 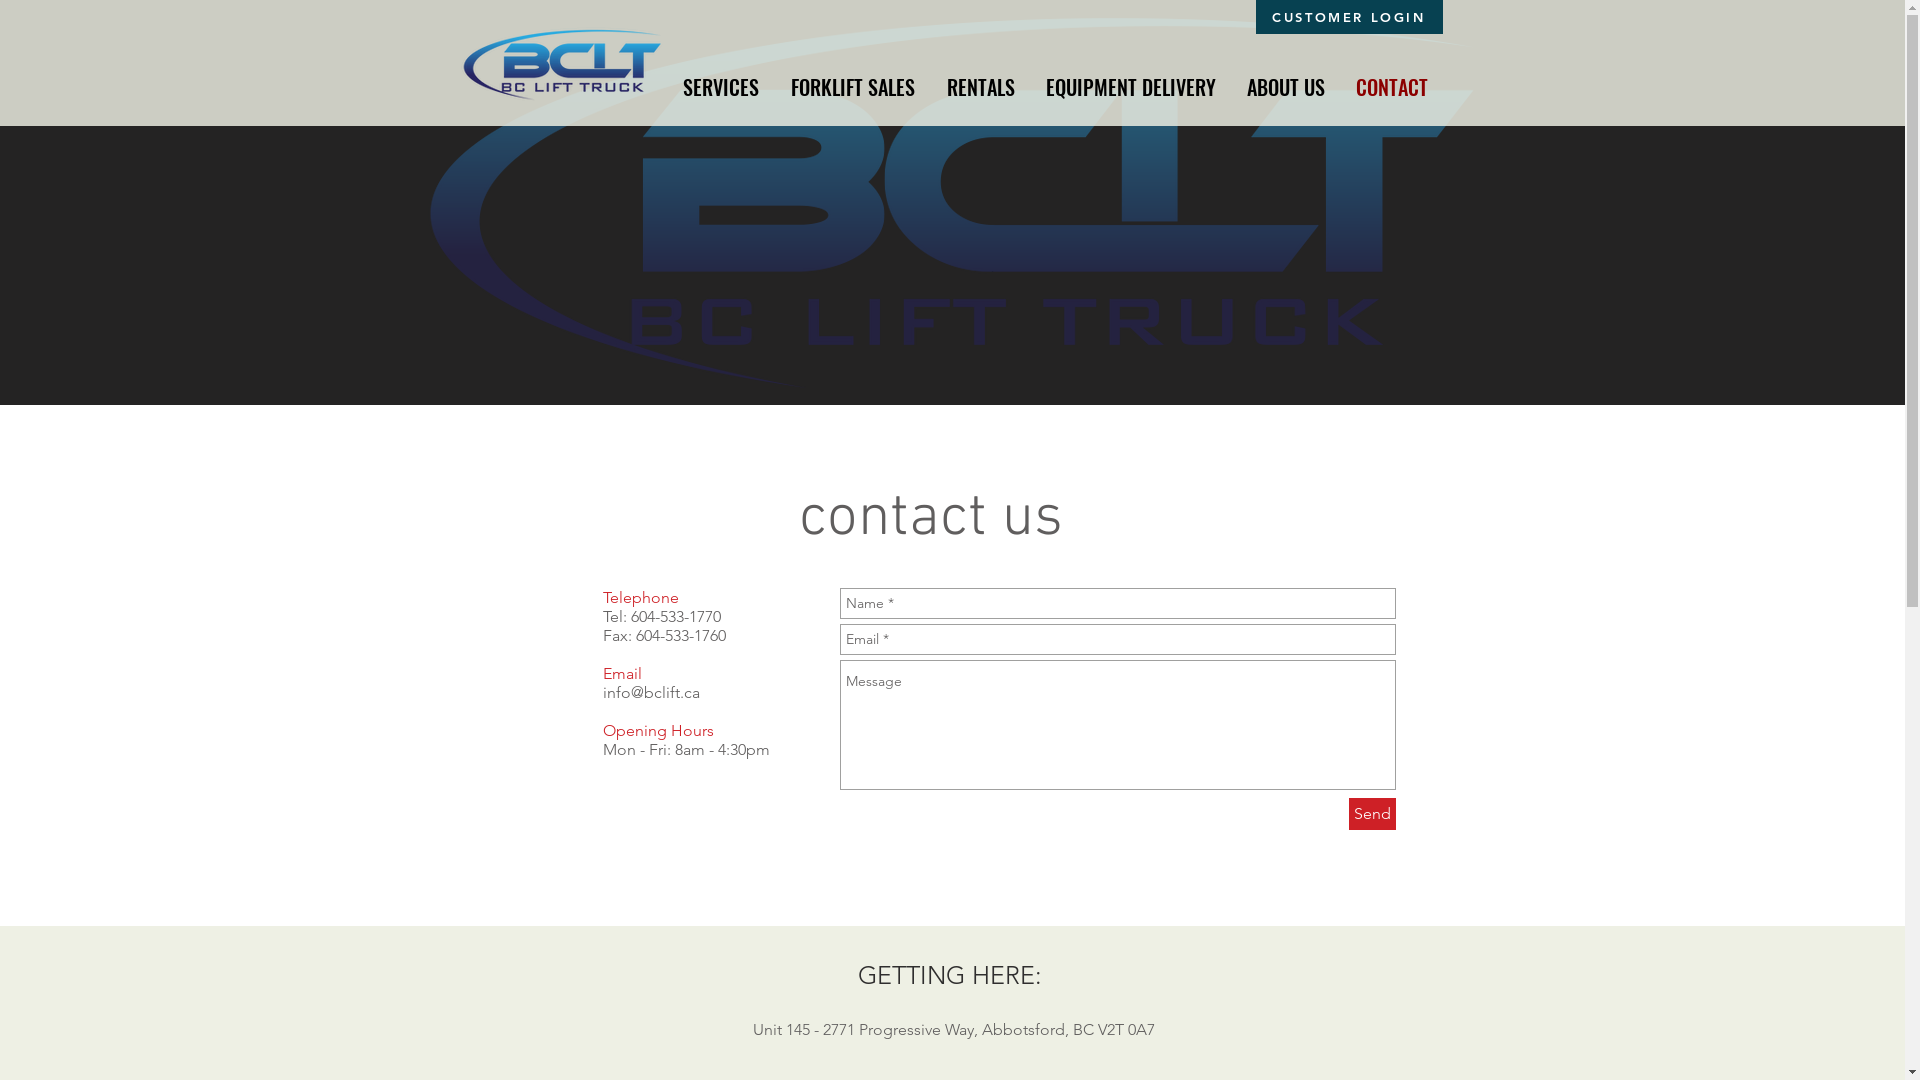 What do you see at coordinates (980, 87) in the screenshot?
I see `RENTALS` at bounding box center [980, 87].